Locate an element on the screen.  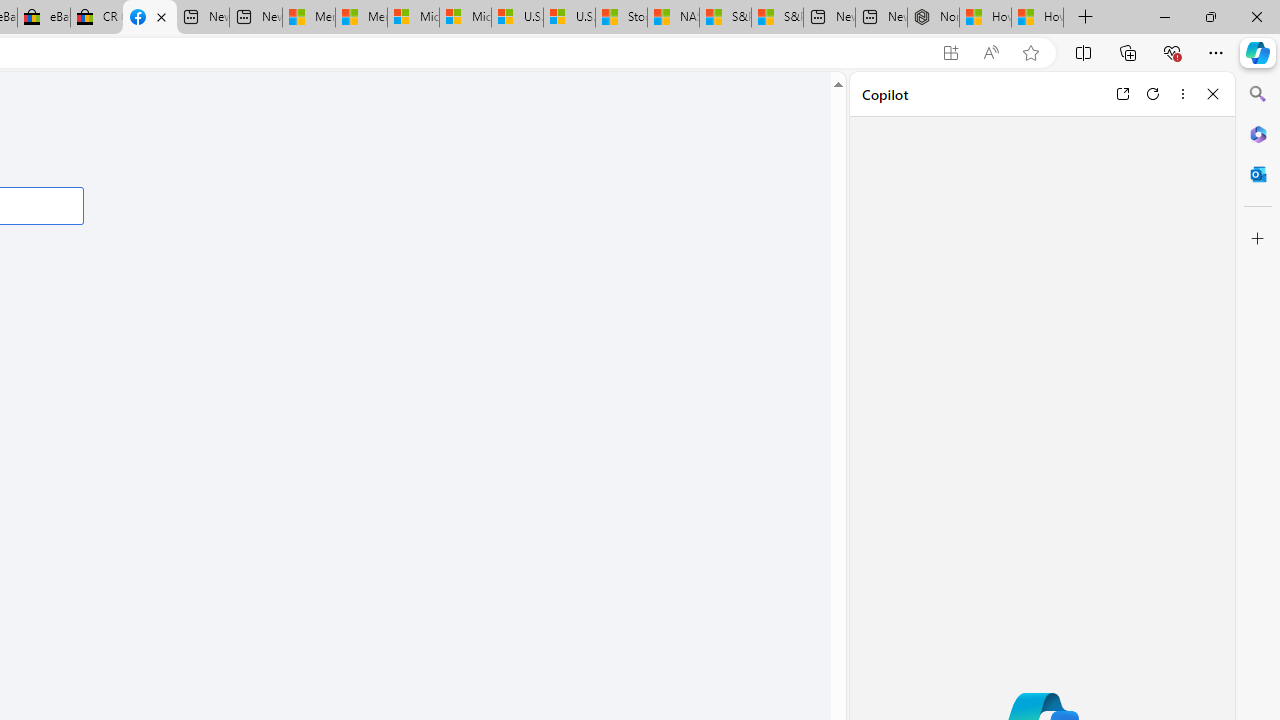
Customize is located at coordinates (1258, 239).